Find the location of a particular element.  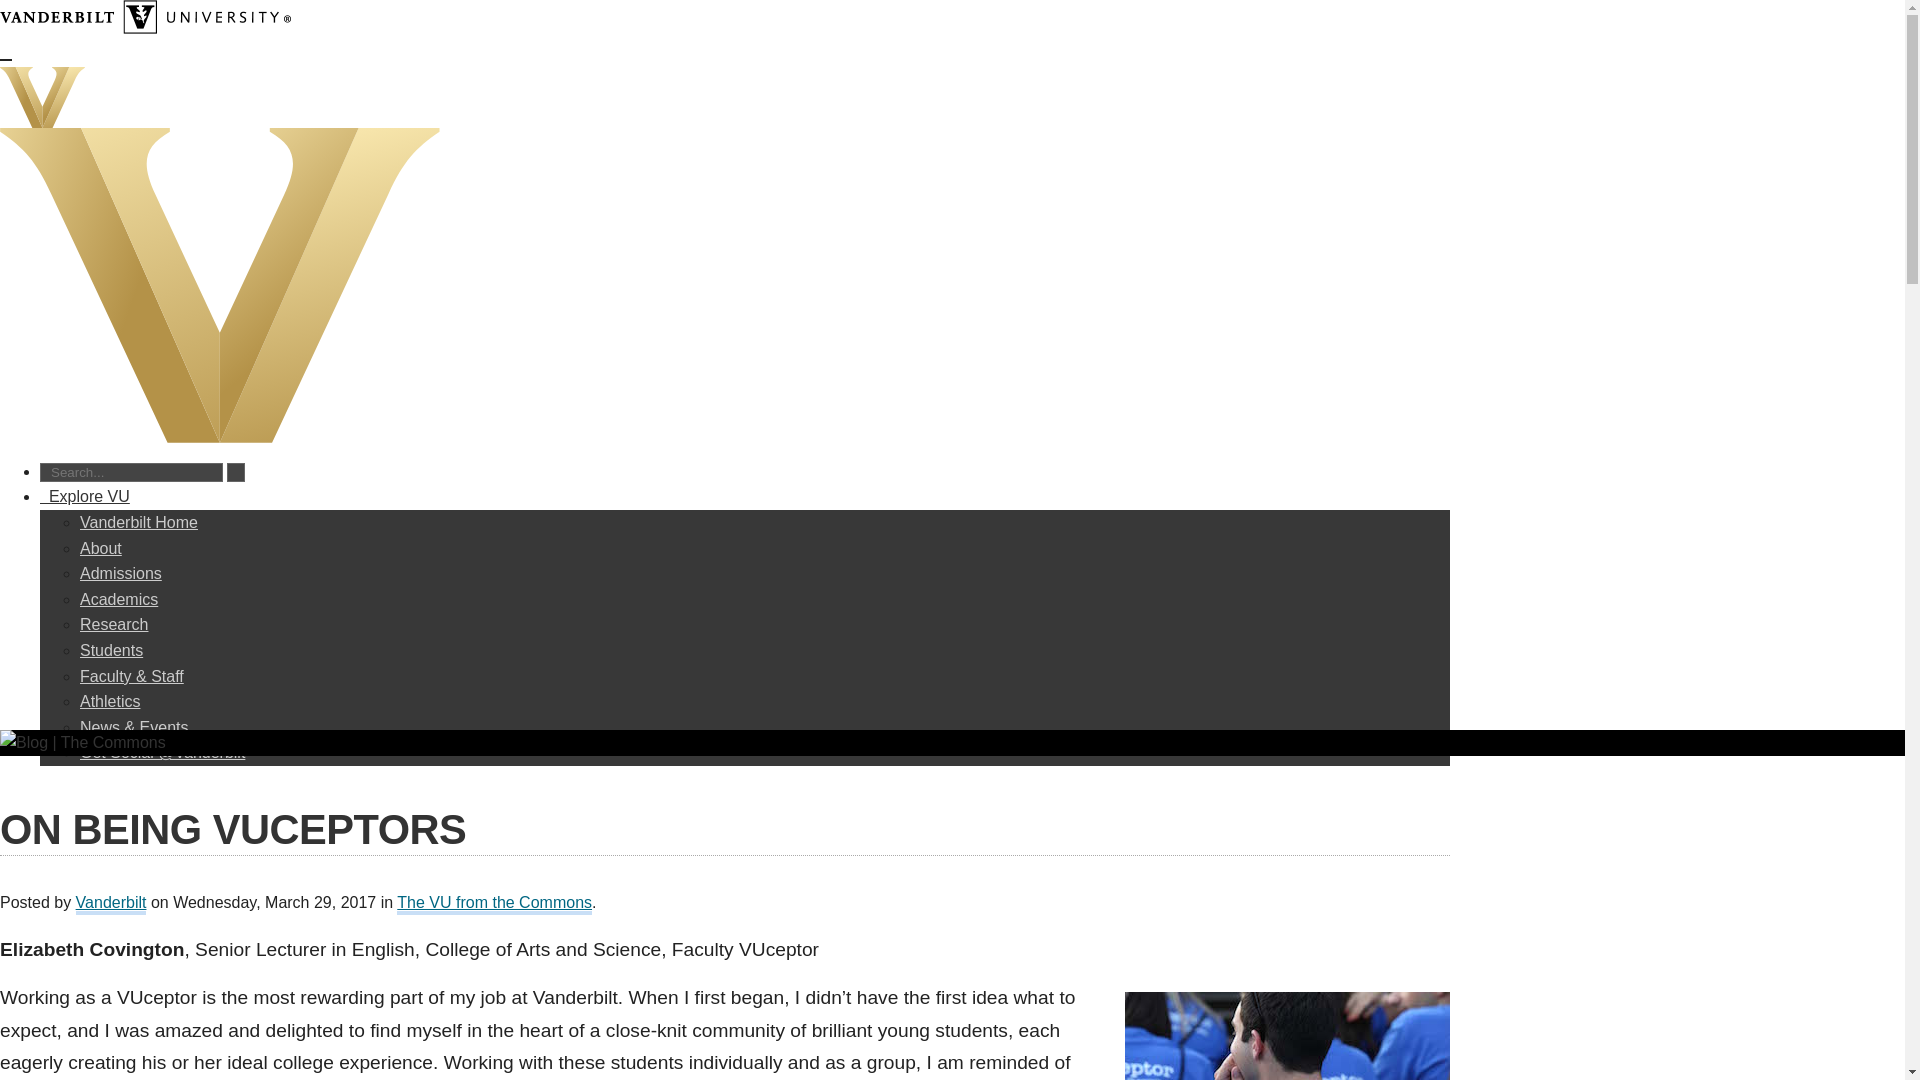

Vanderbilt Home is located at coordinates (138, 522).